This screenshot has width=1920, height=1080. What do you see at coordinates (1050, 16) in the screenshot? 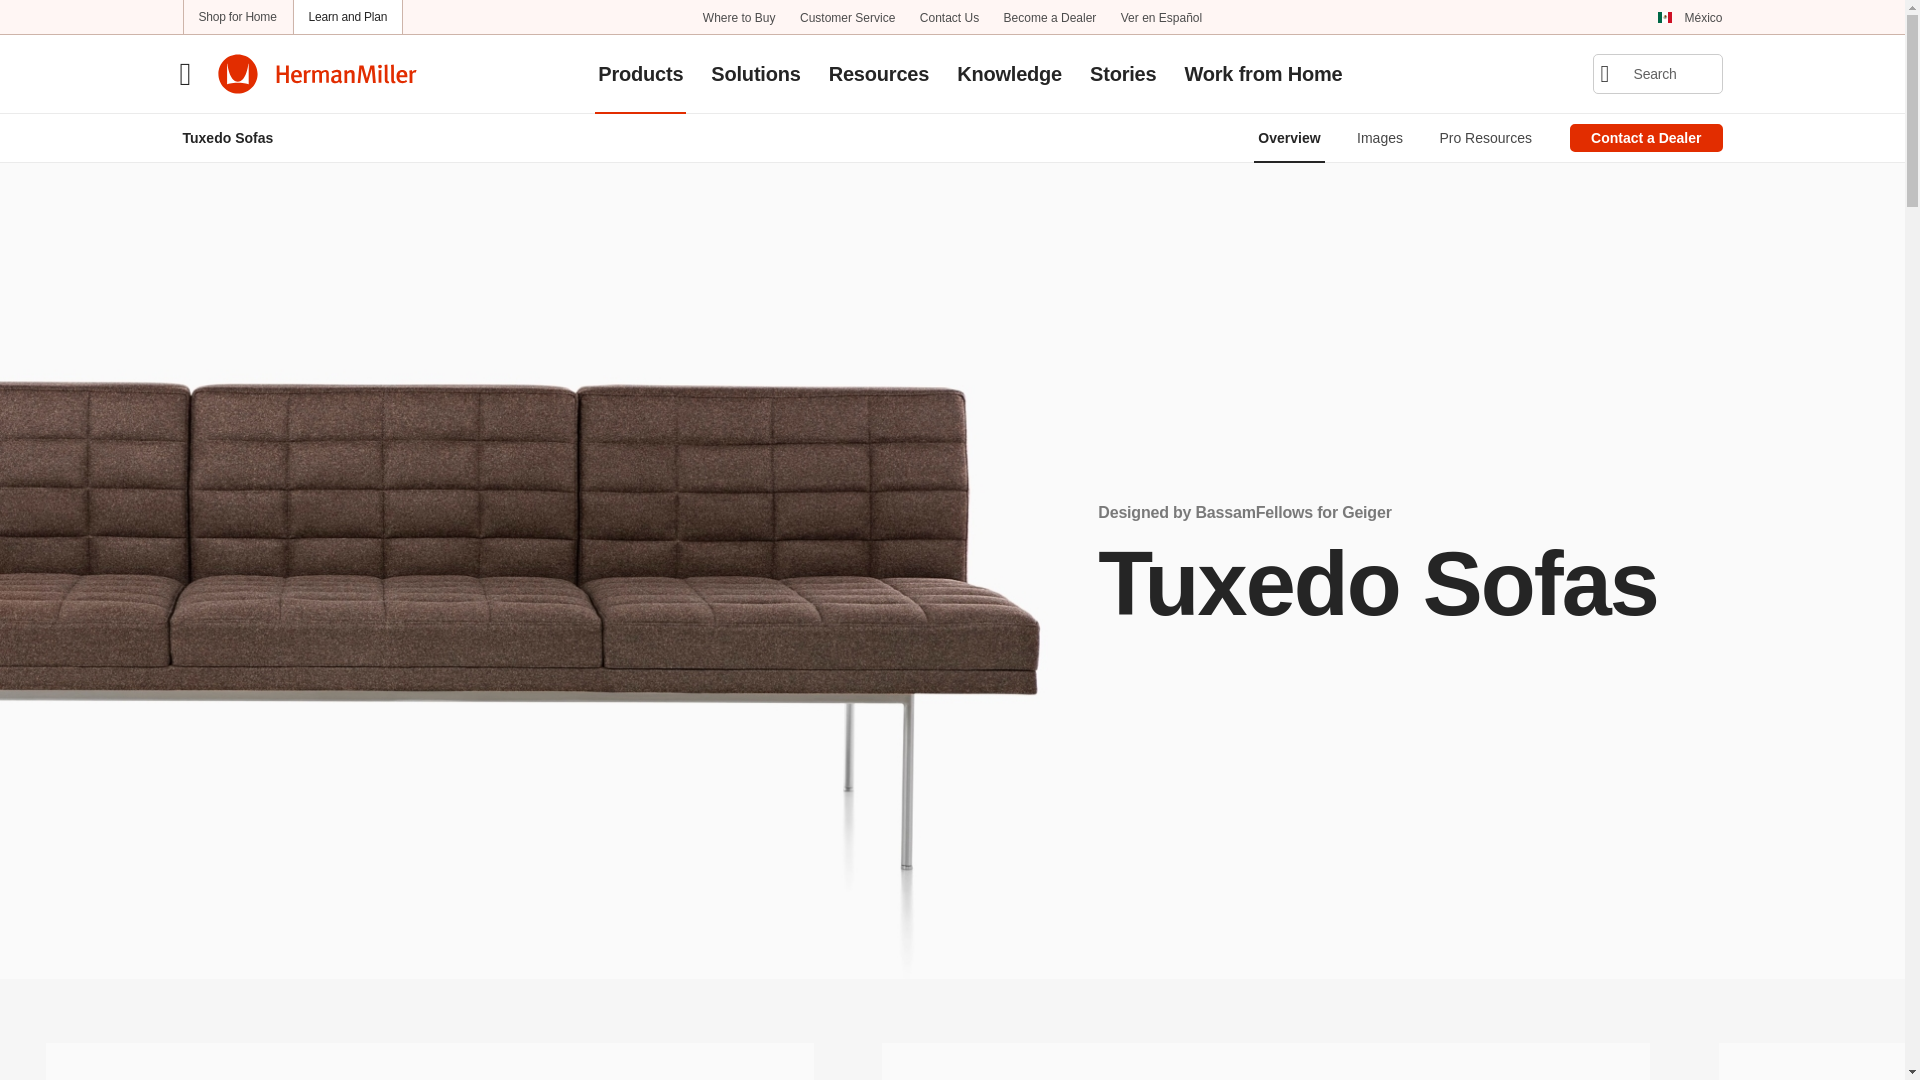
I see `Become a Dealer` at bounding box center [1050, 16].